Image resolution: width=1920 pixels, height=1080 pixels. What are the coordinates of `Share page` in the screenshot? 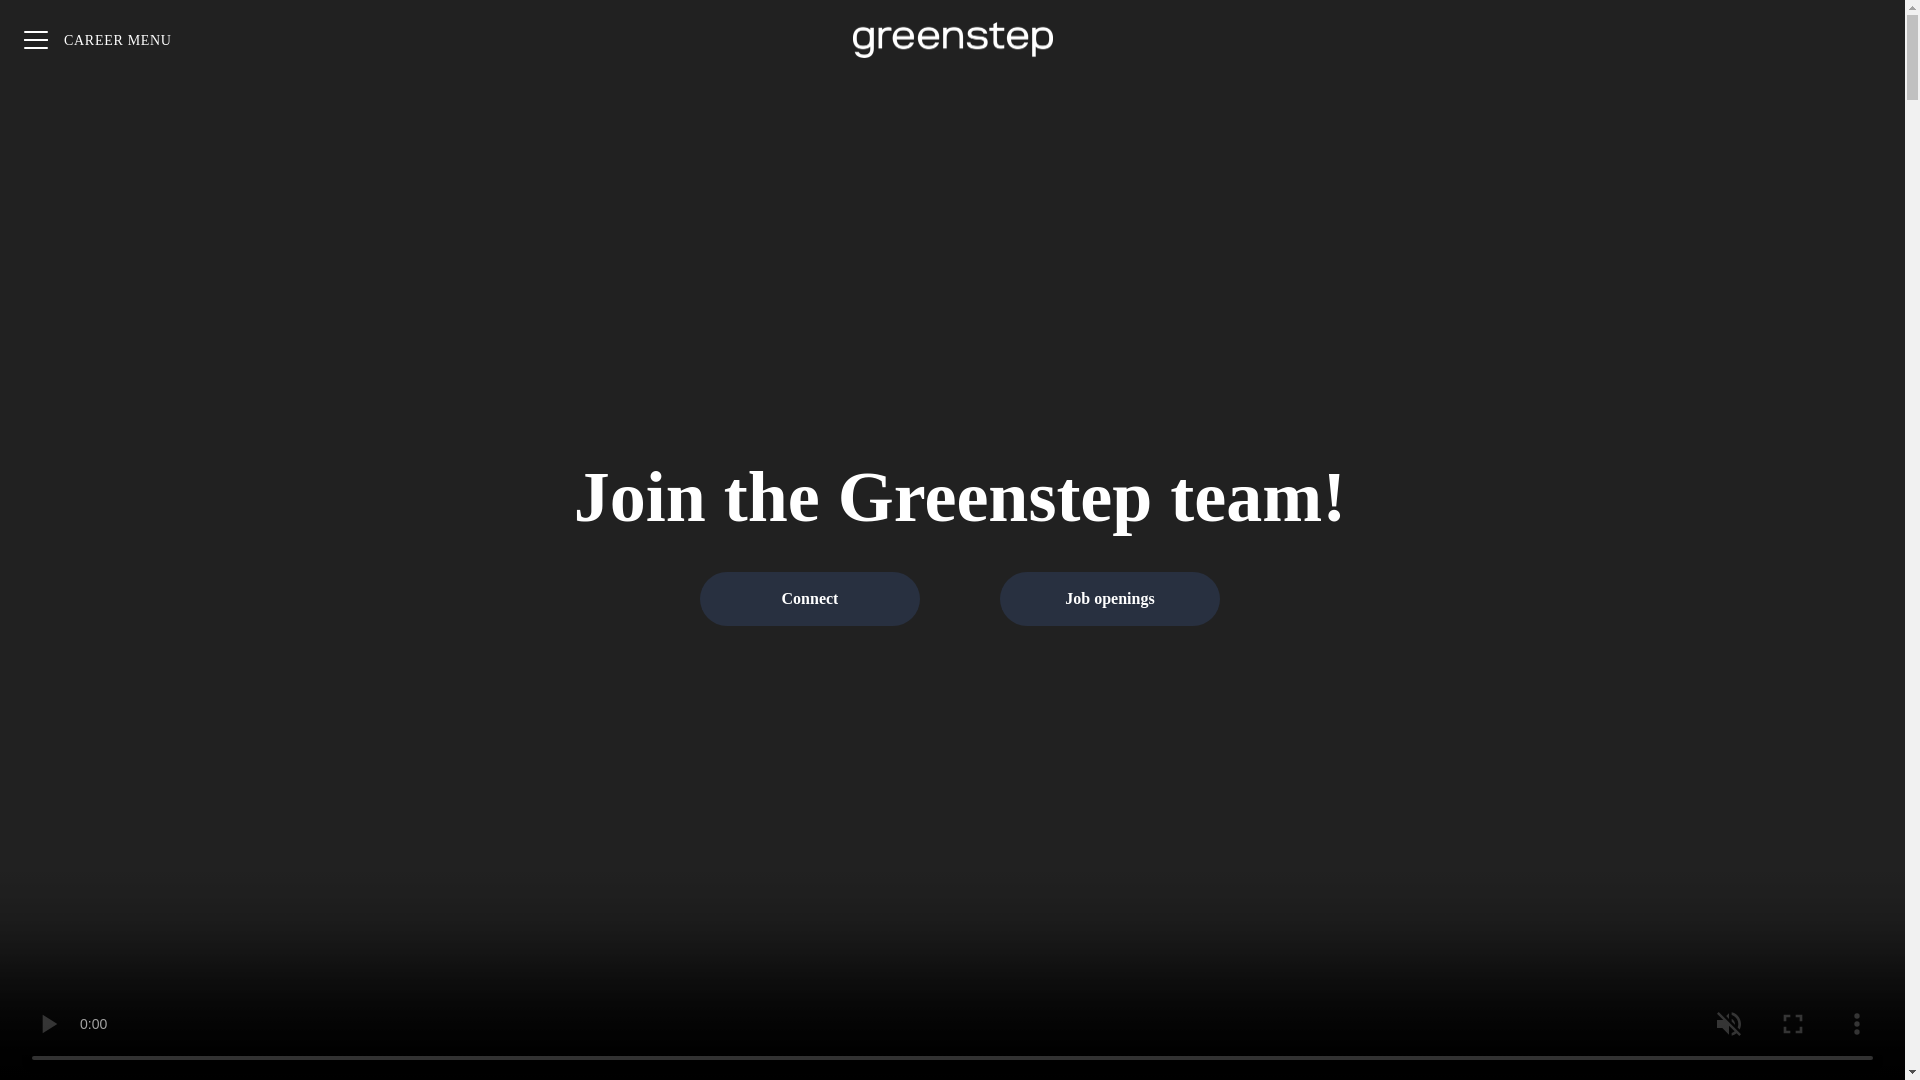 It's located at (1865, 40).